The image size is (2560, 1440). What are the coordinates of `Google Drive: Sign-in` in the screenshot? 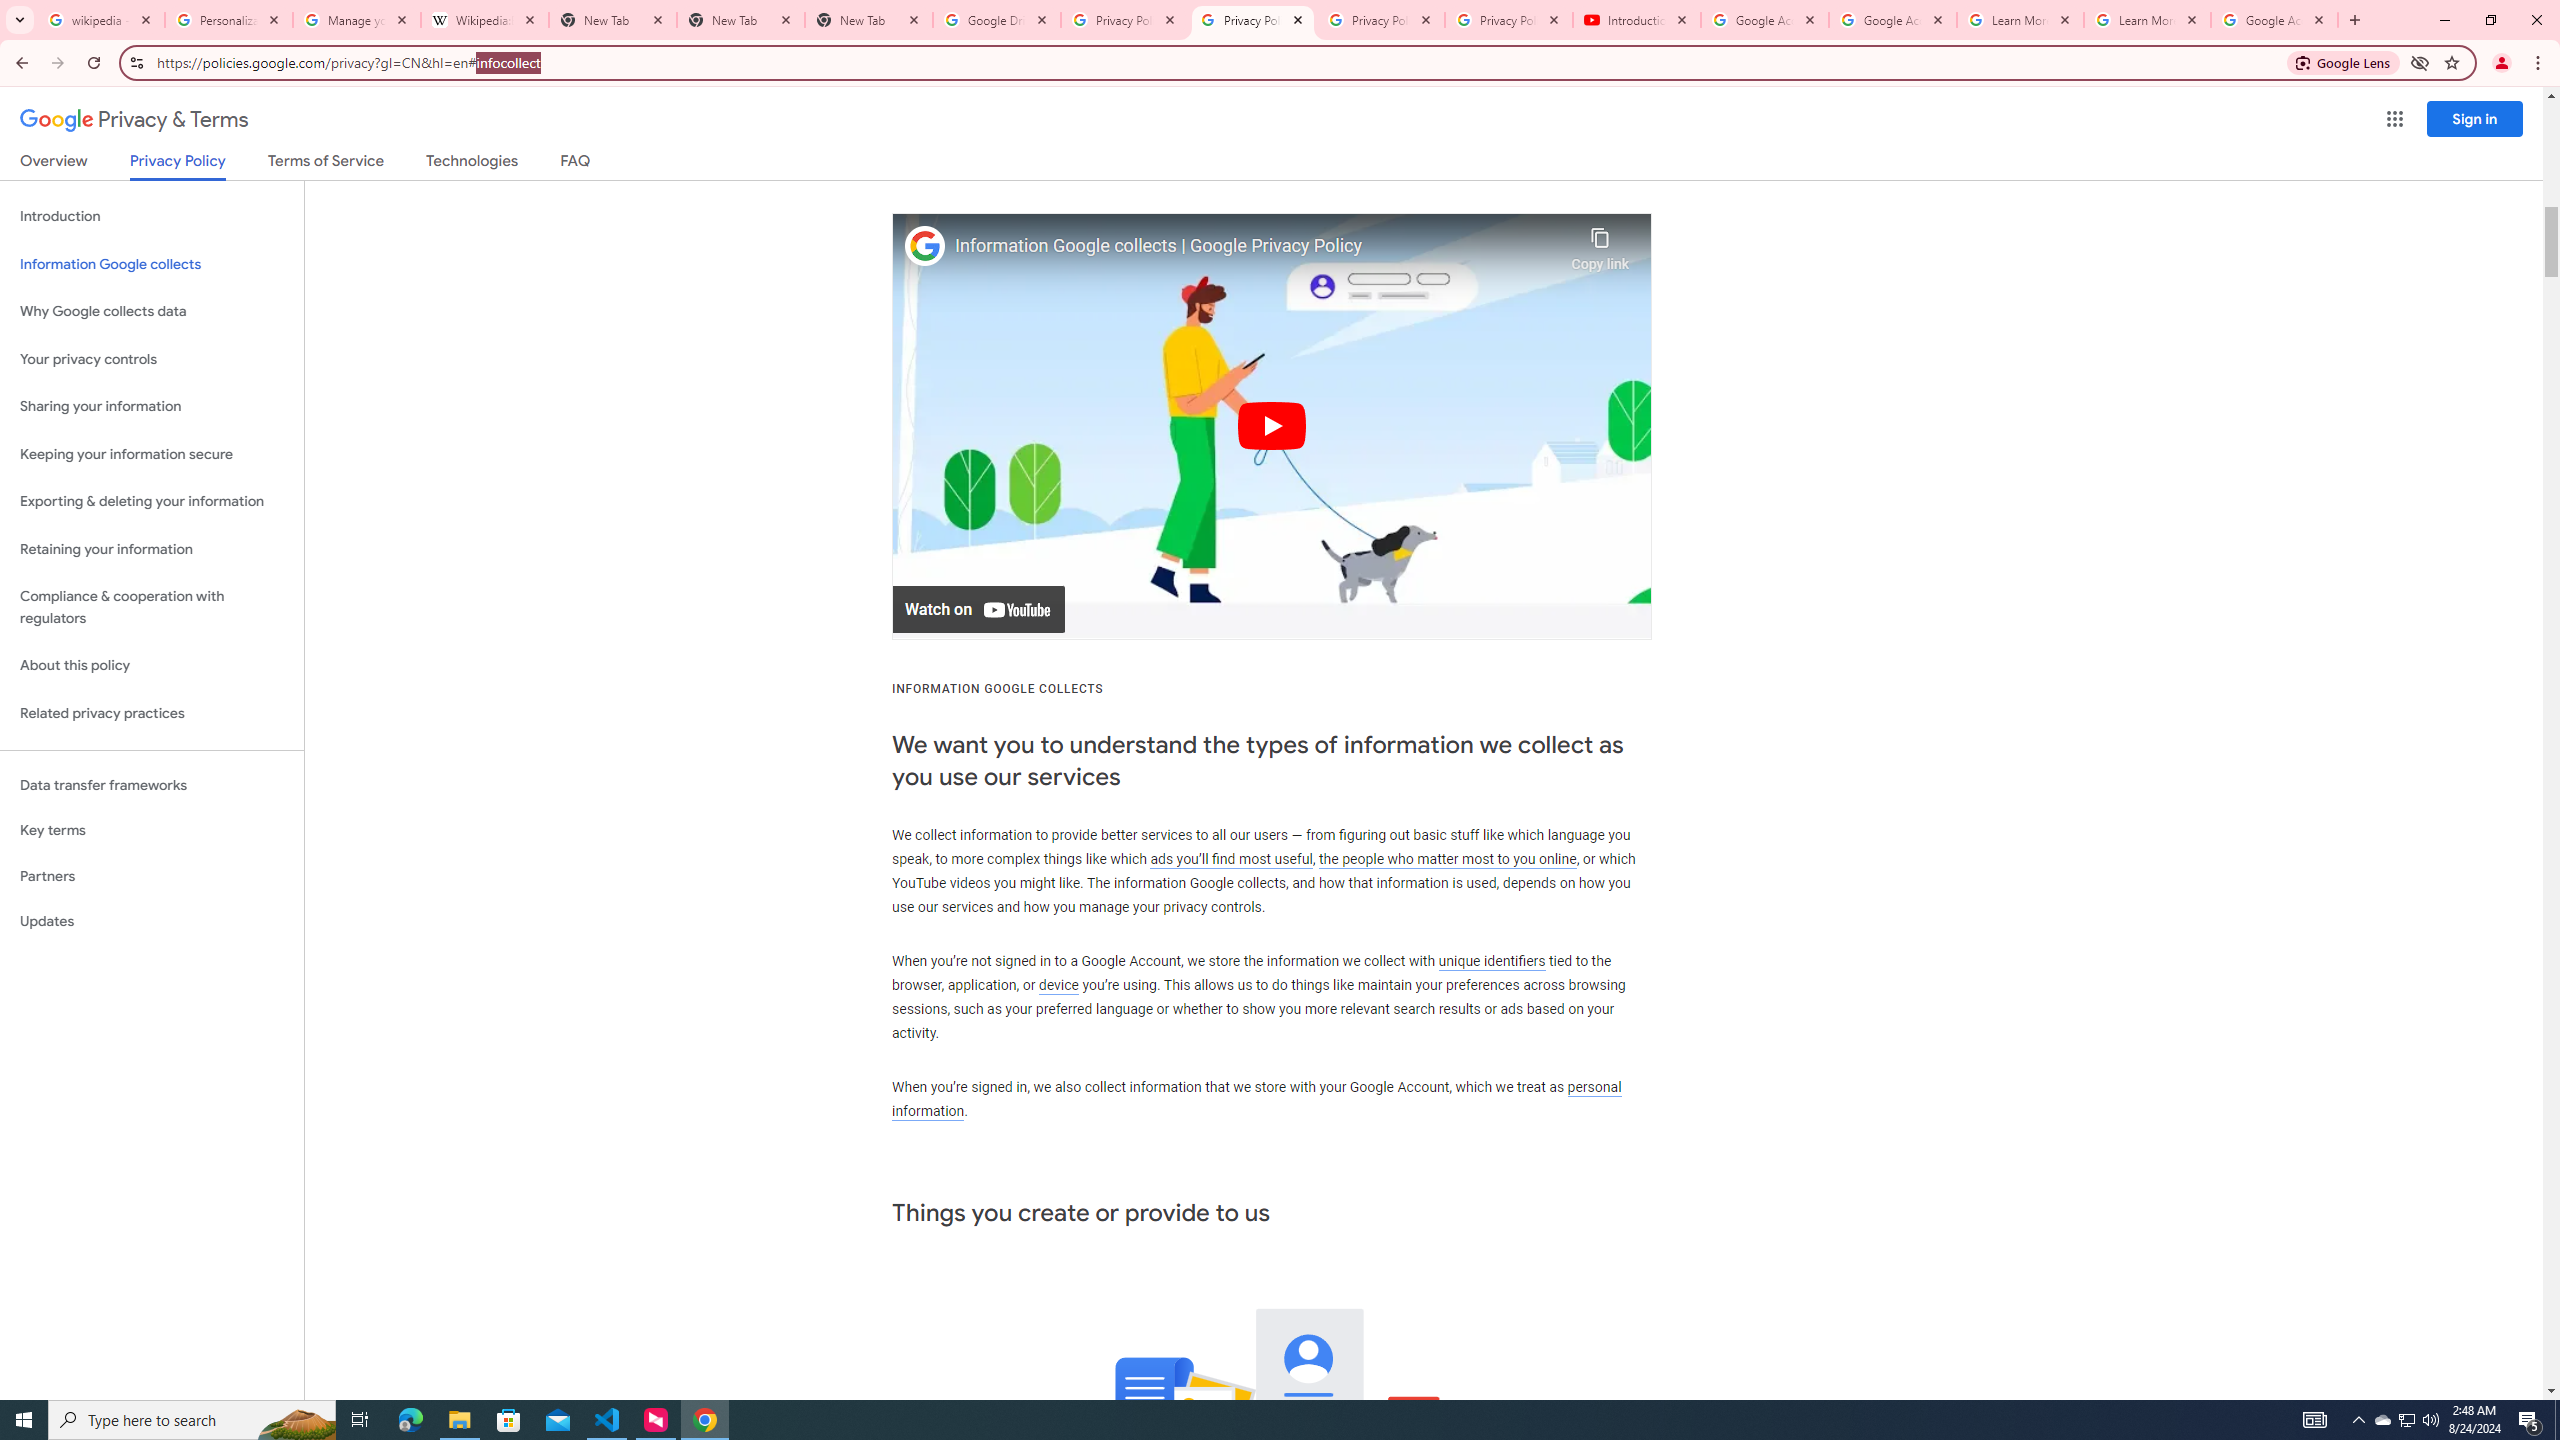 It's located at (997, 20).